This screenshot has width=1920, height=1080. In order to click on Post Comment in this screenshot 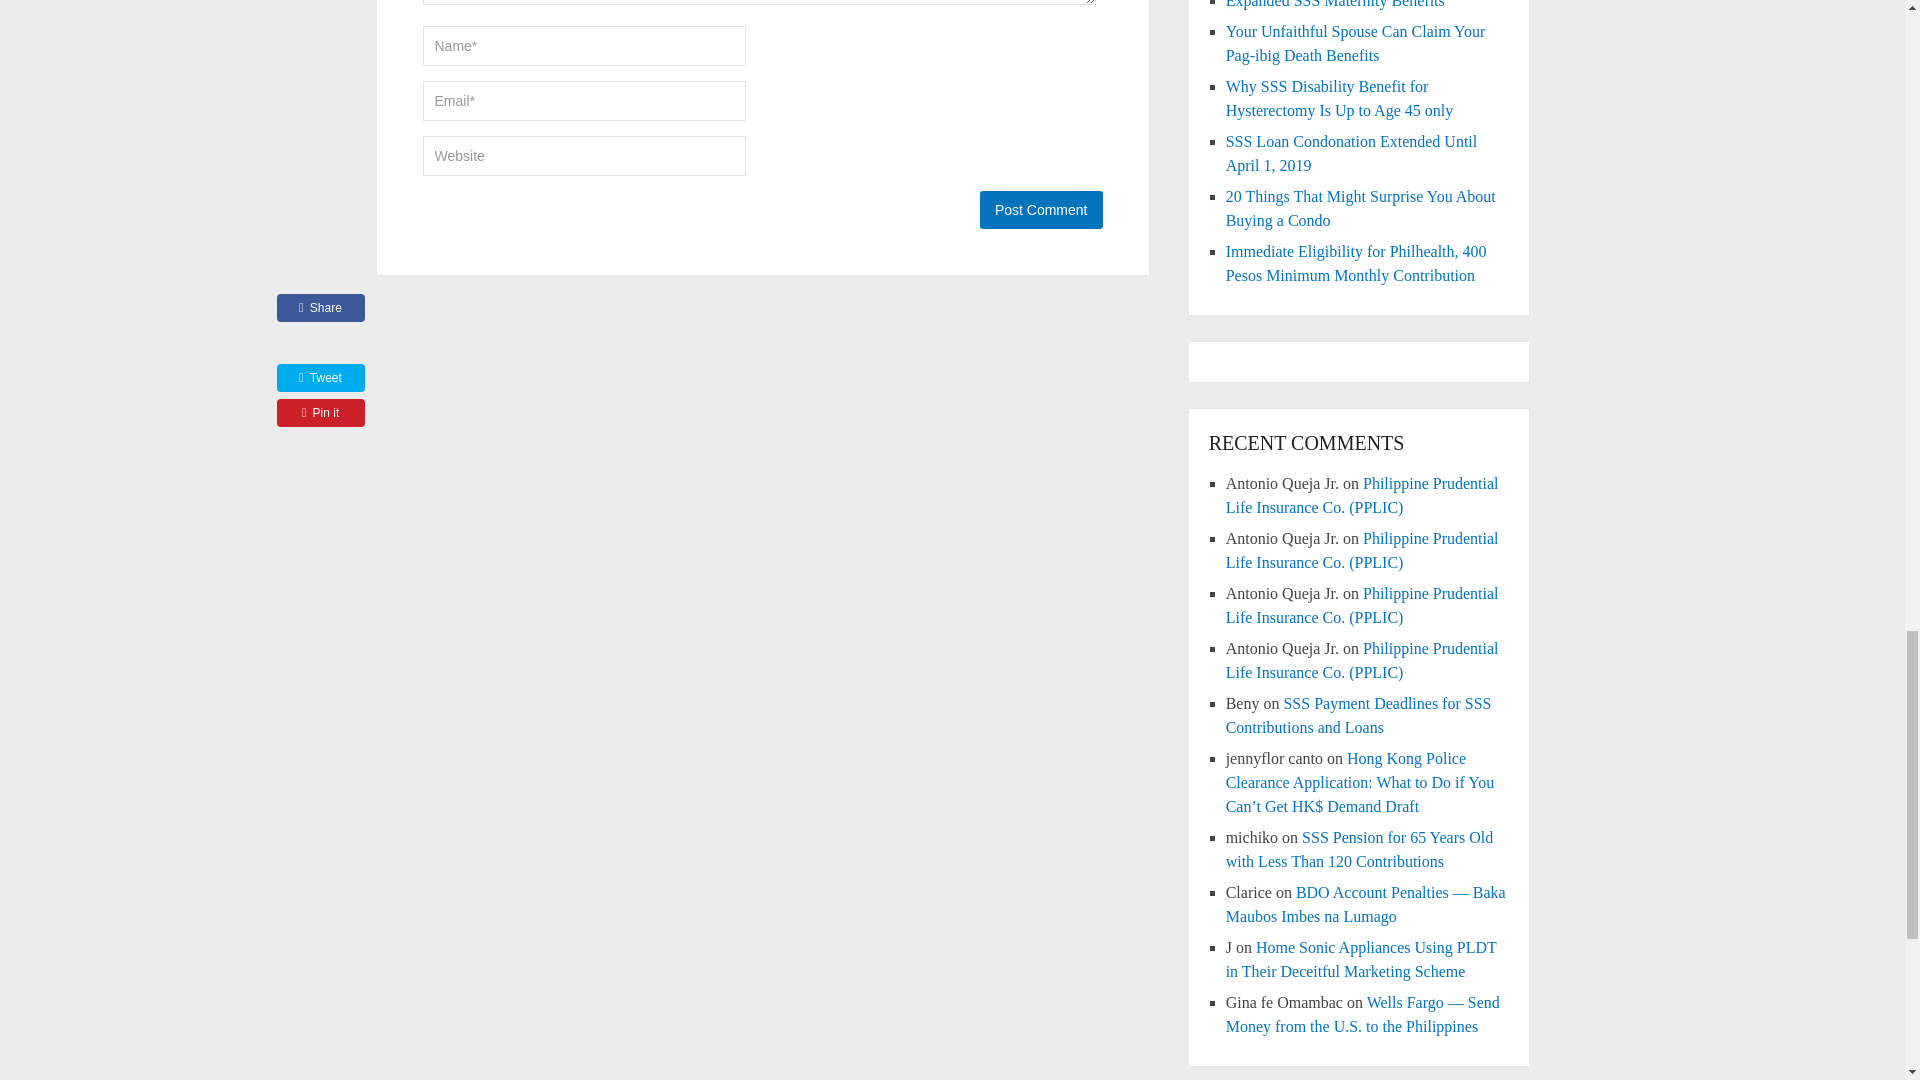, I will do `click(1040, 210)`.